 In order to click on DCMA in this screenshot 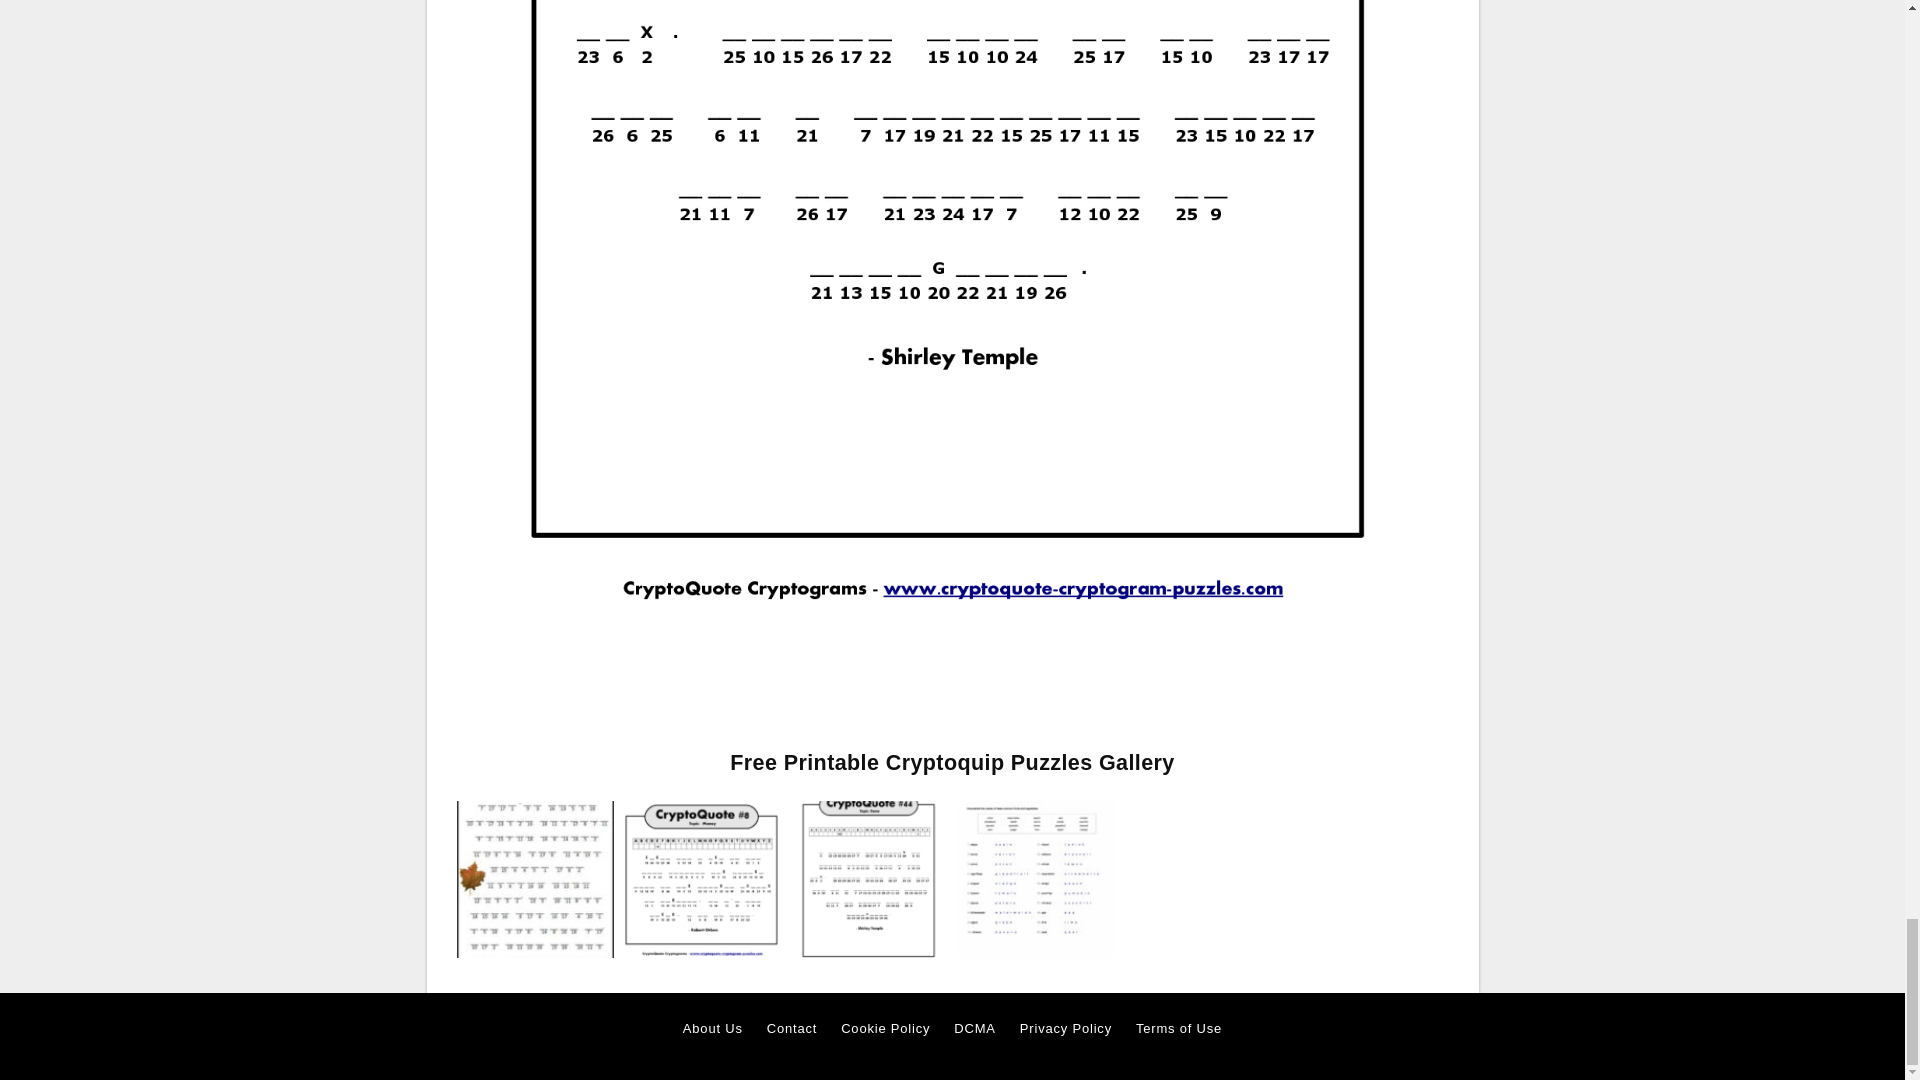, I will do `click(974, 1029)`.